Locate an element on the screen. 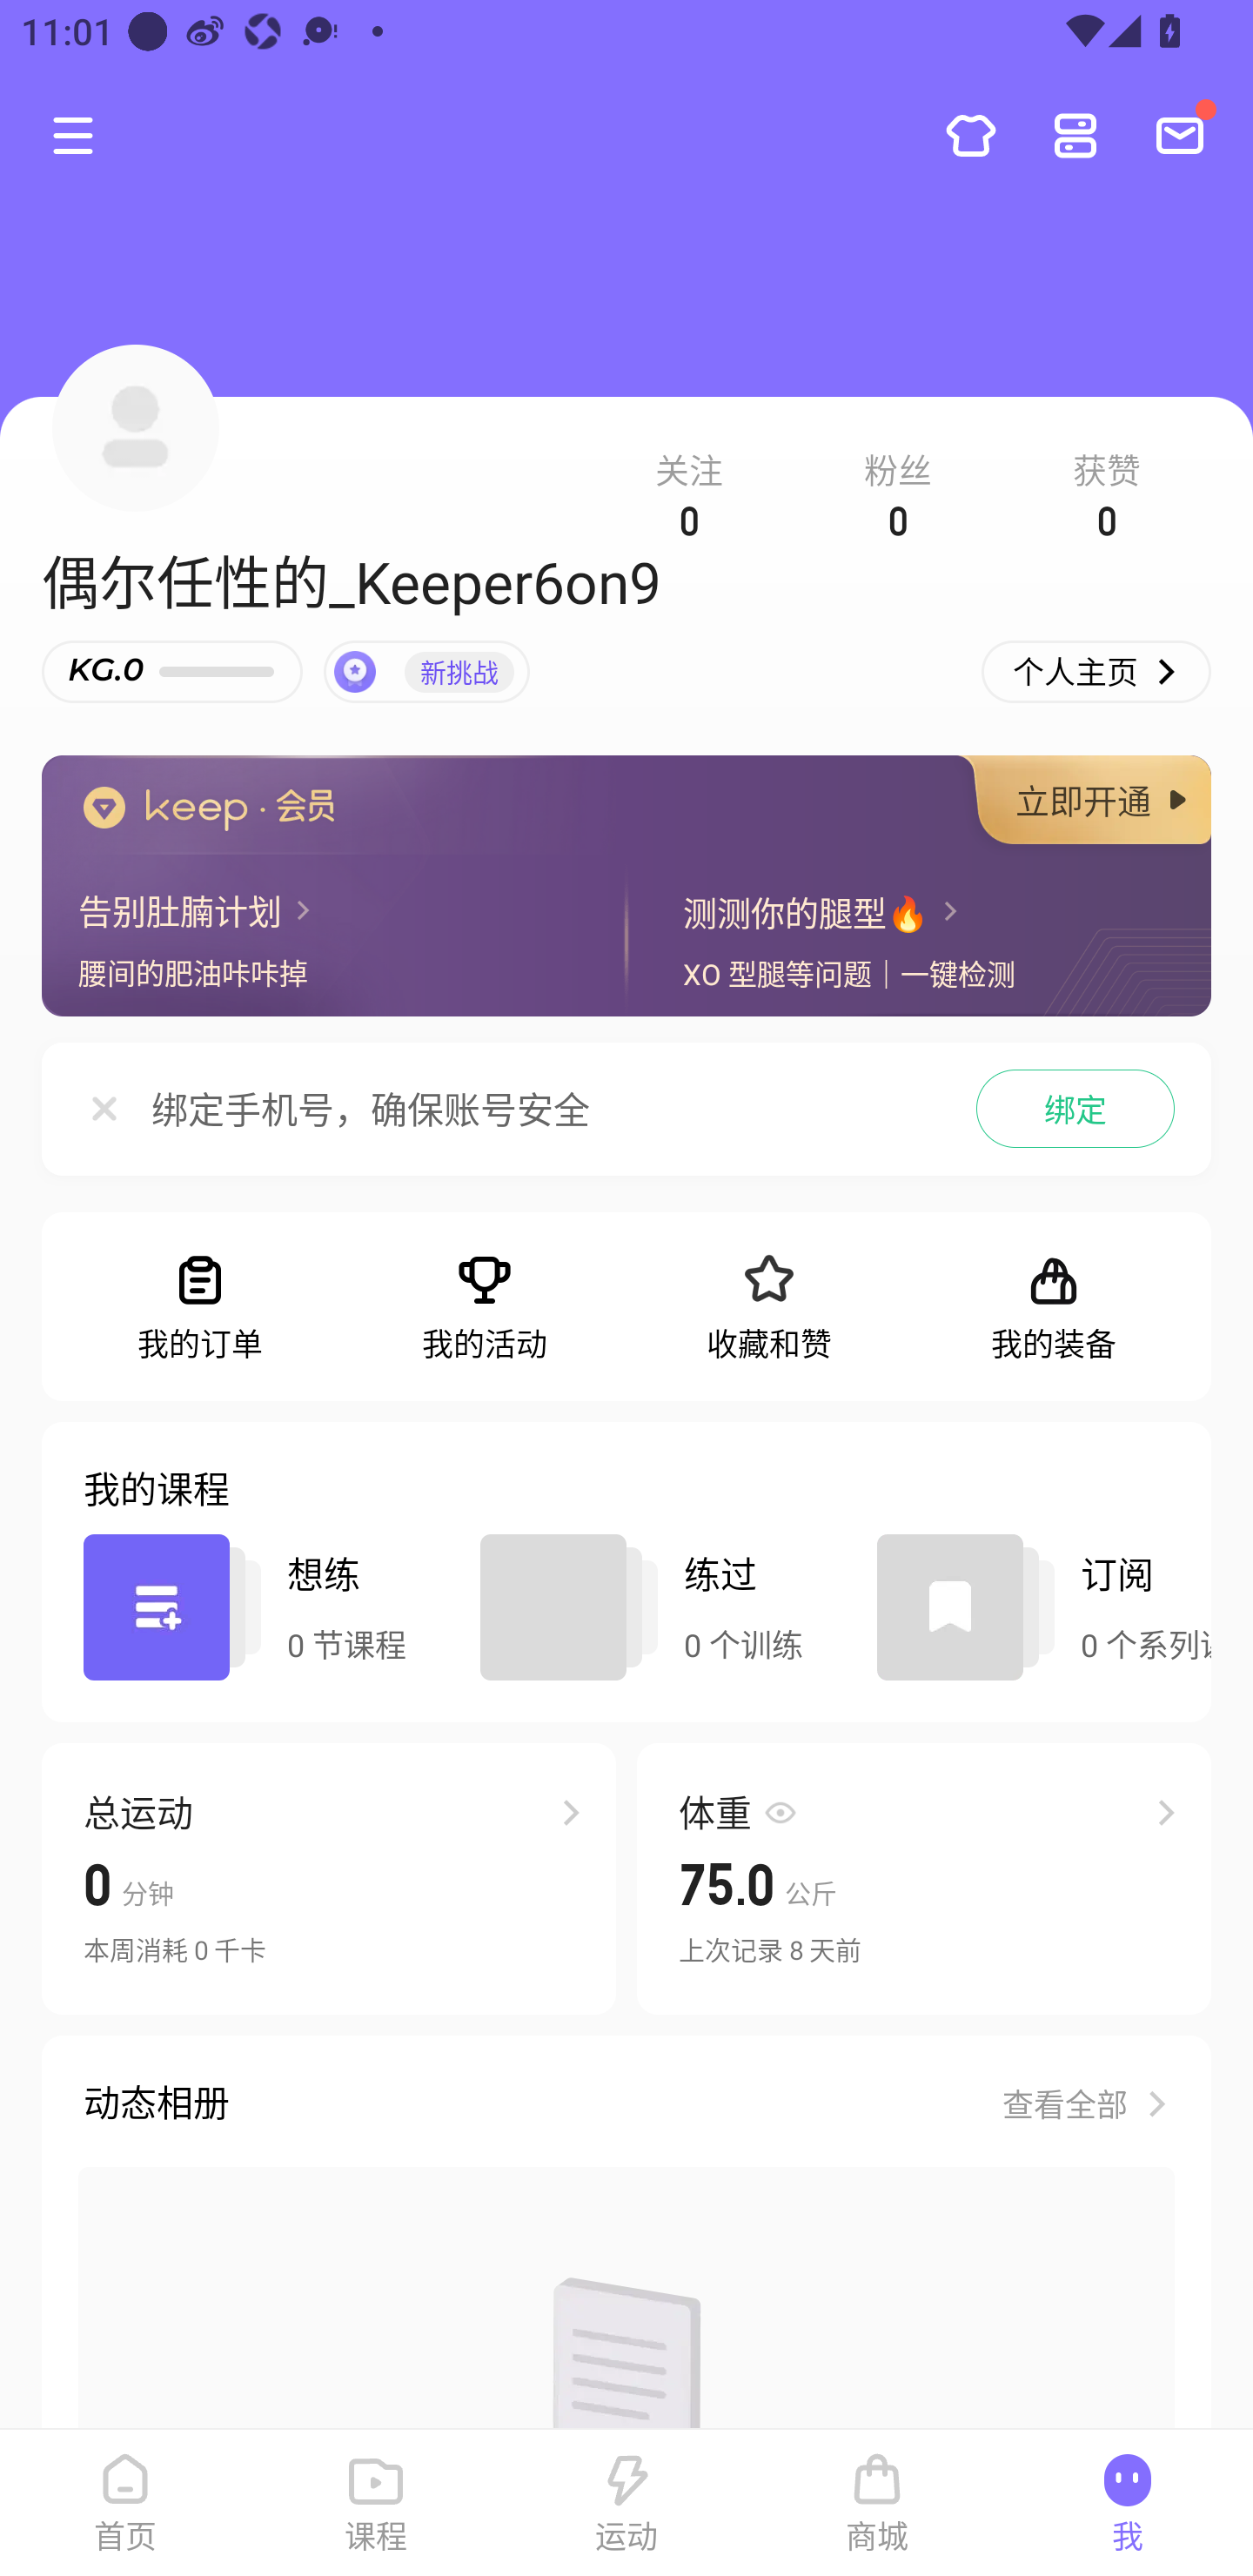  我的活动 is located at coordinates (484, 1307).